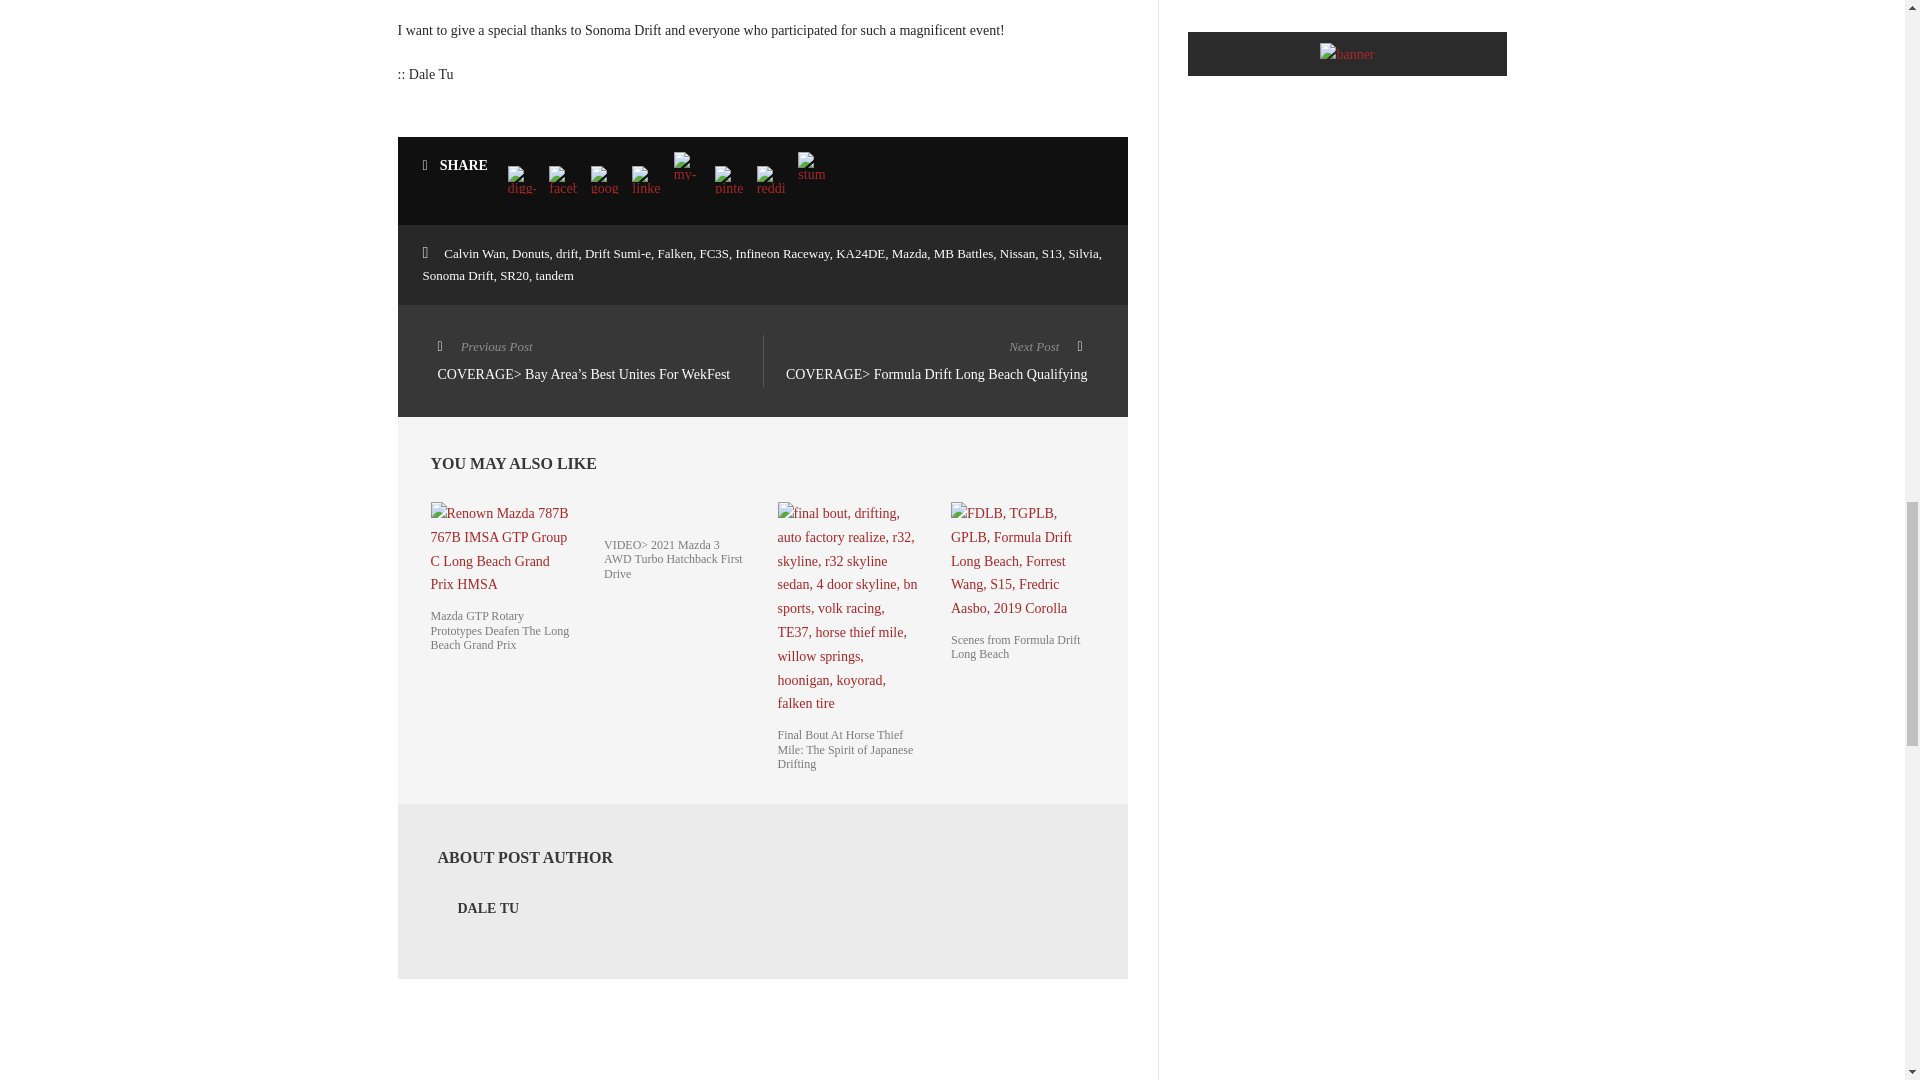 This screenshot has height=1080, width=1920. What do you see at coordinates (489, 908) in the screenshot?
I see `Posts by Dale Tu` at bounding box center [489, 908].